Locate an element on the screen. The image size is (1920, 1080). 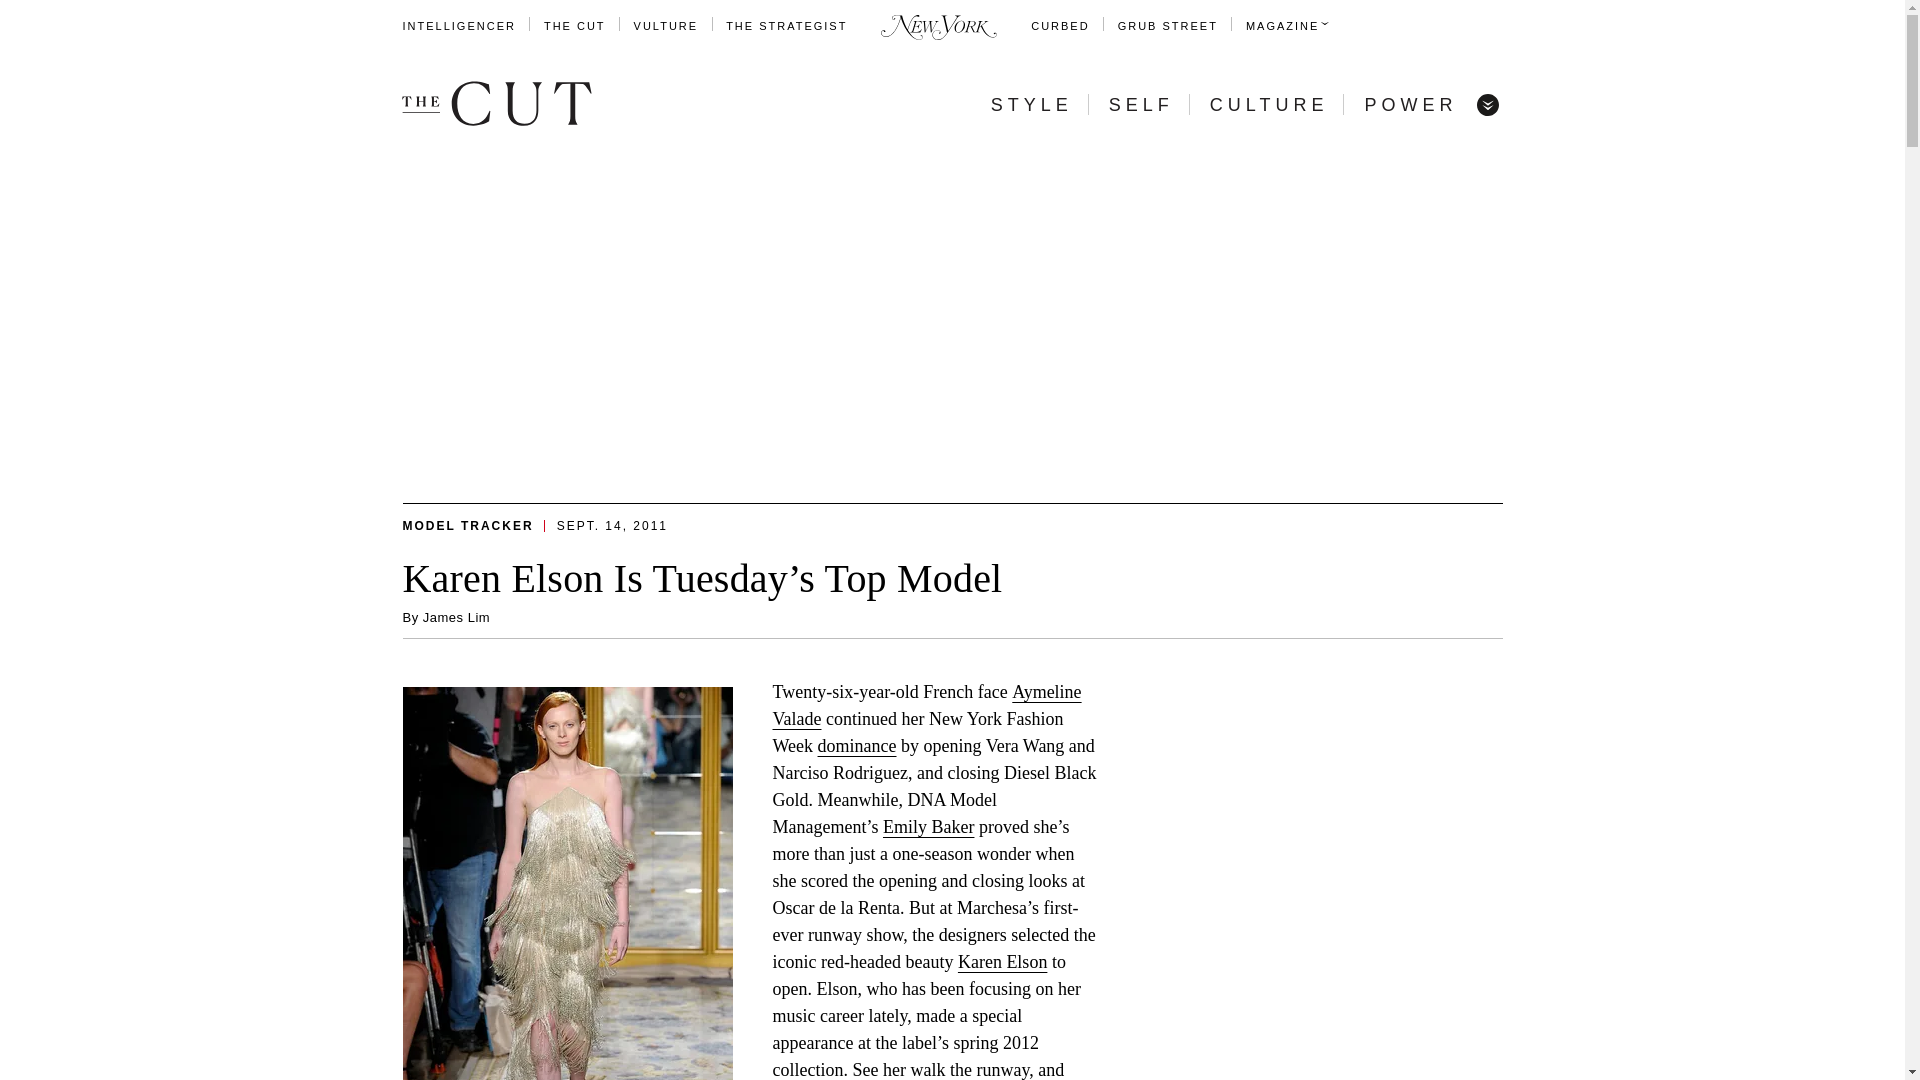
CULTURE is located at coordinates (1268, 104).